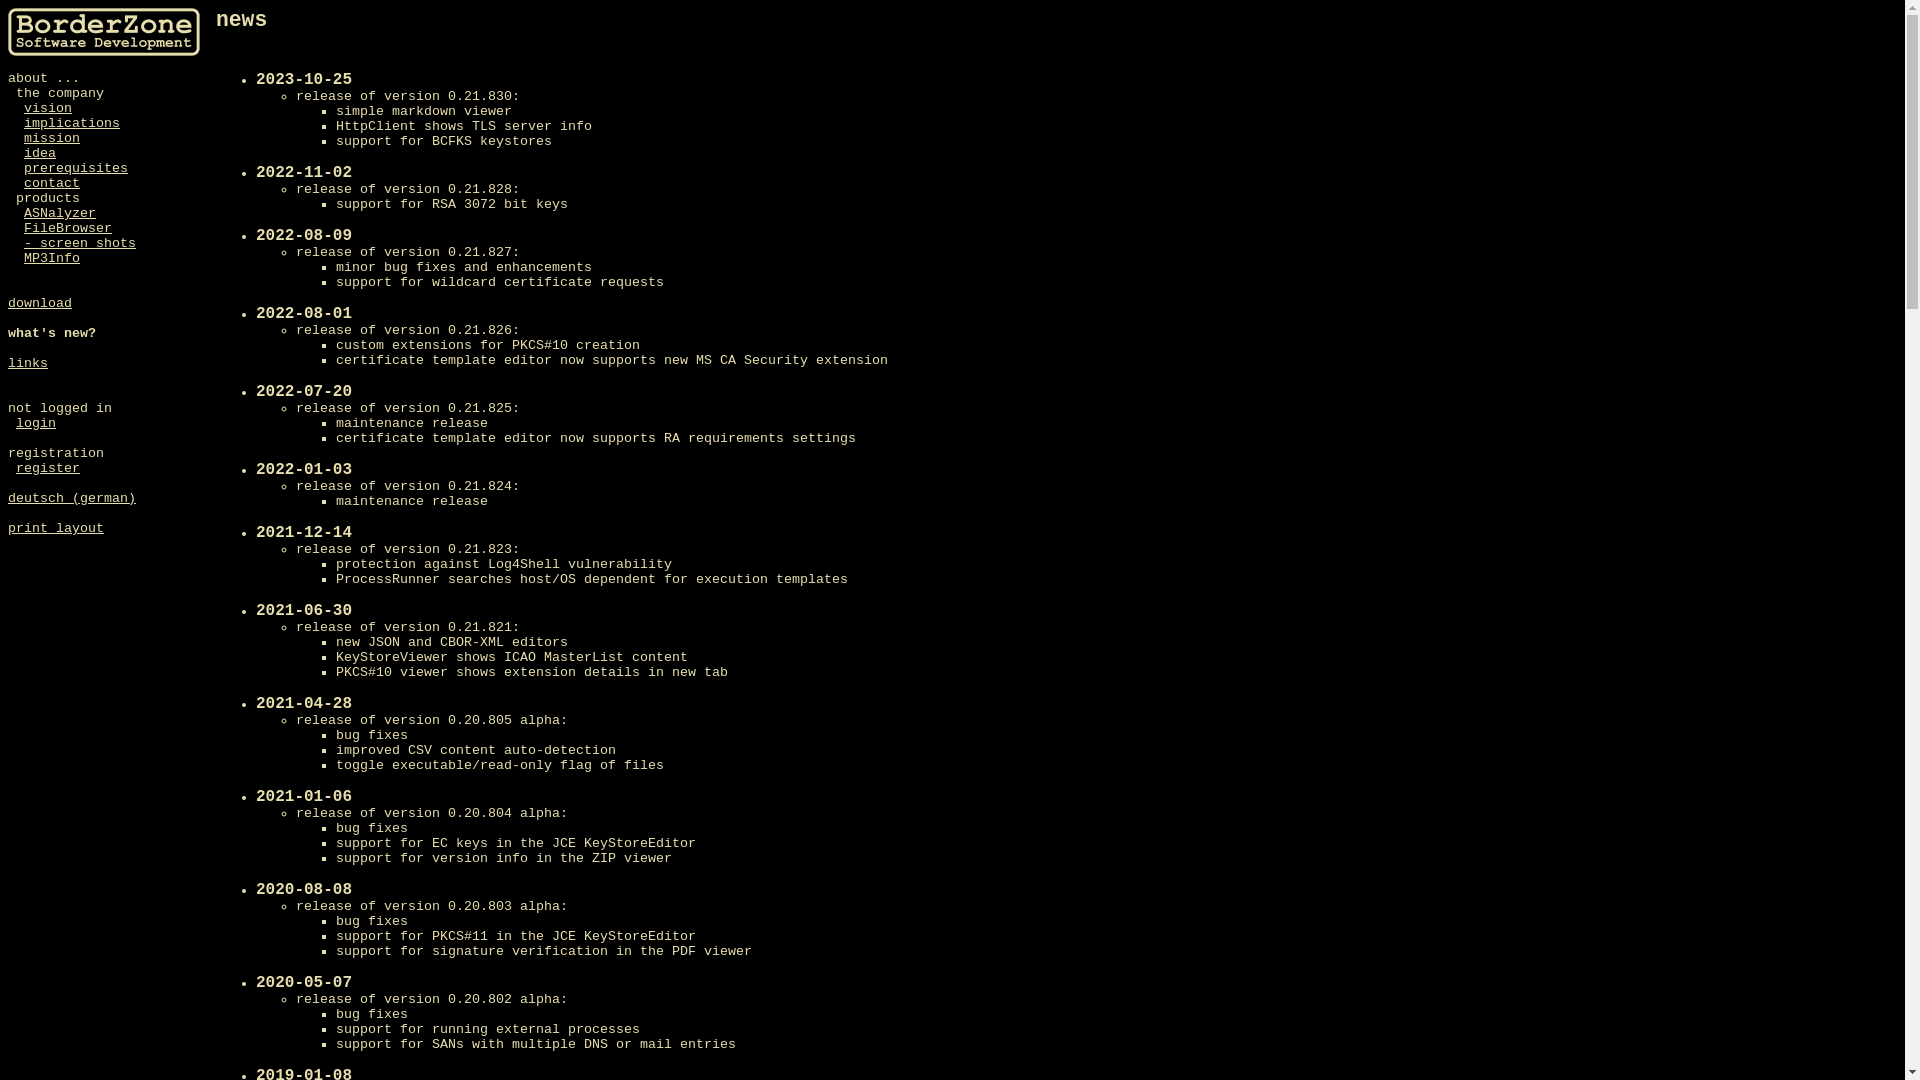 This screenshot has height=1080, width=1920. I want to click on deutsch (german), so click(72, 498).